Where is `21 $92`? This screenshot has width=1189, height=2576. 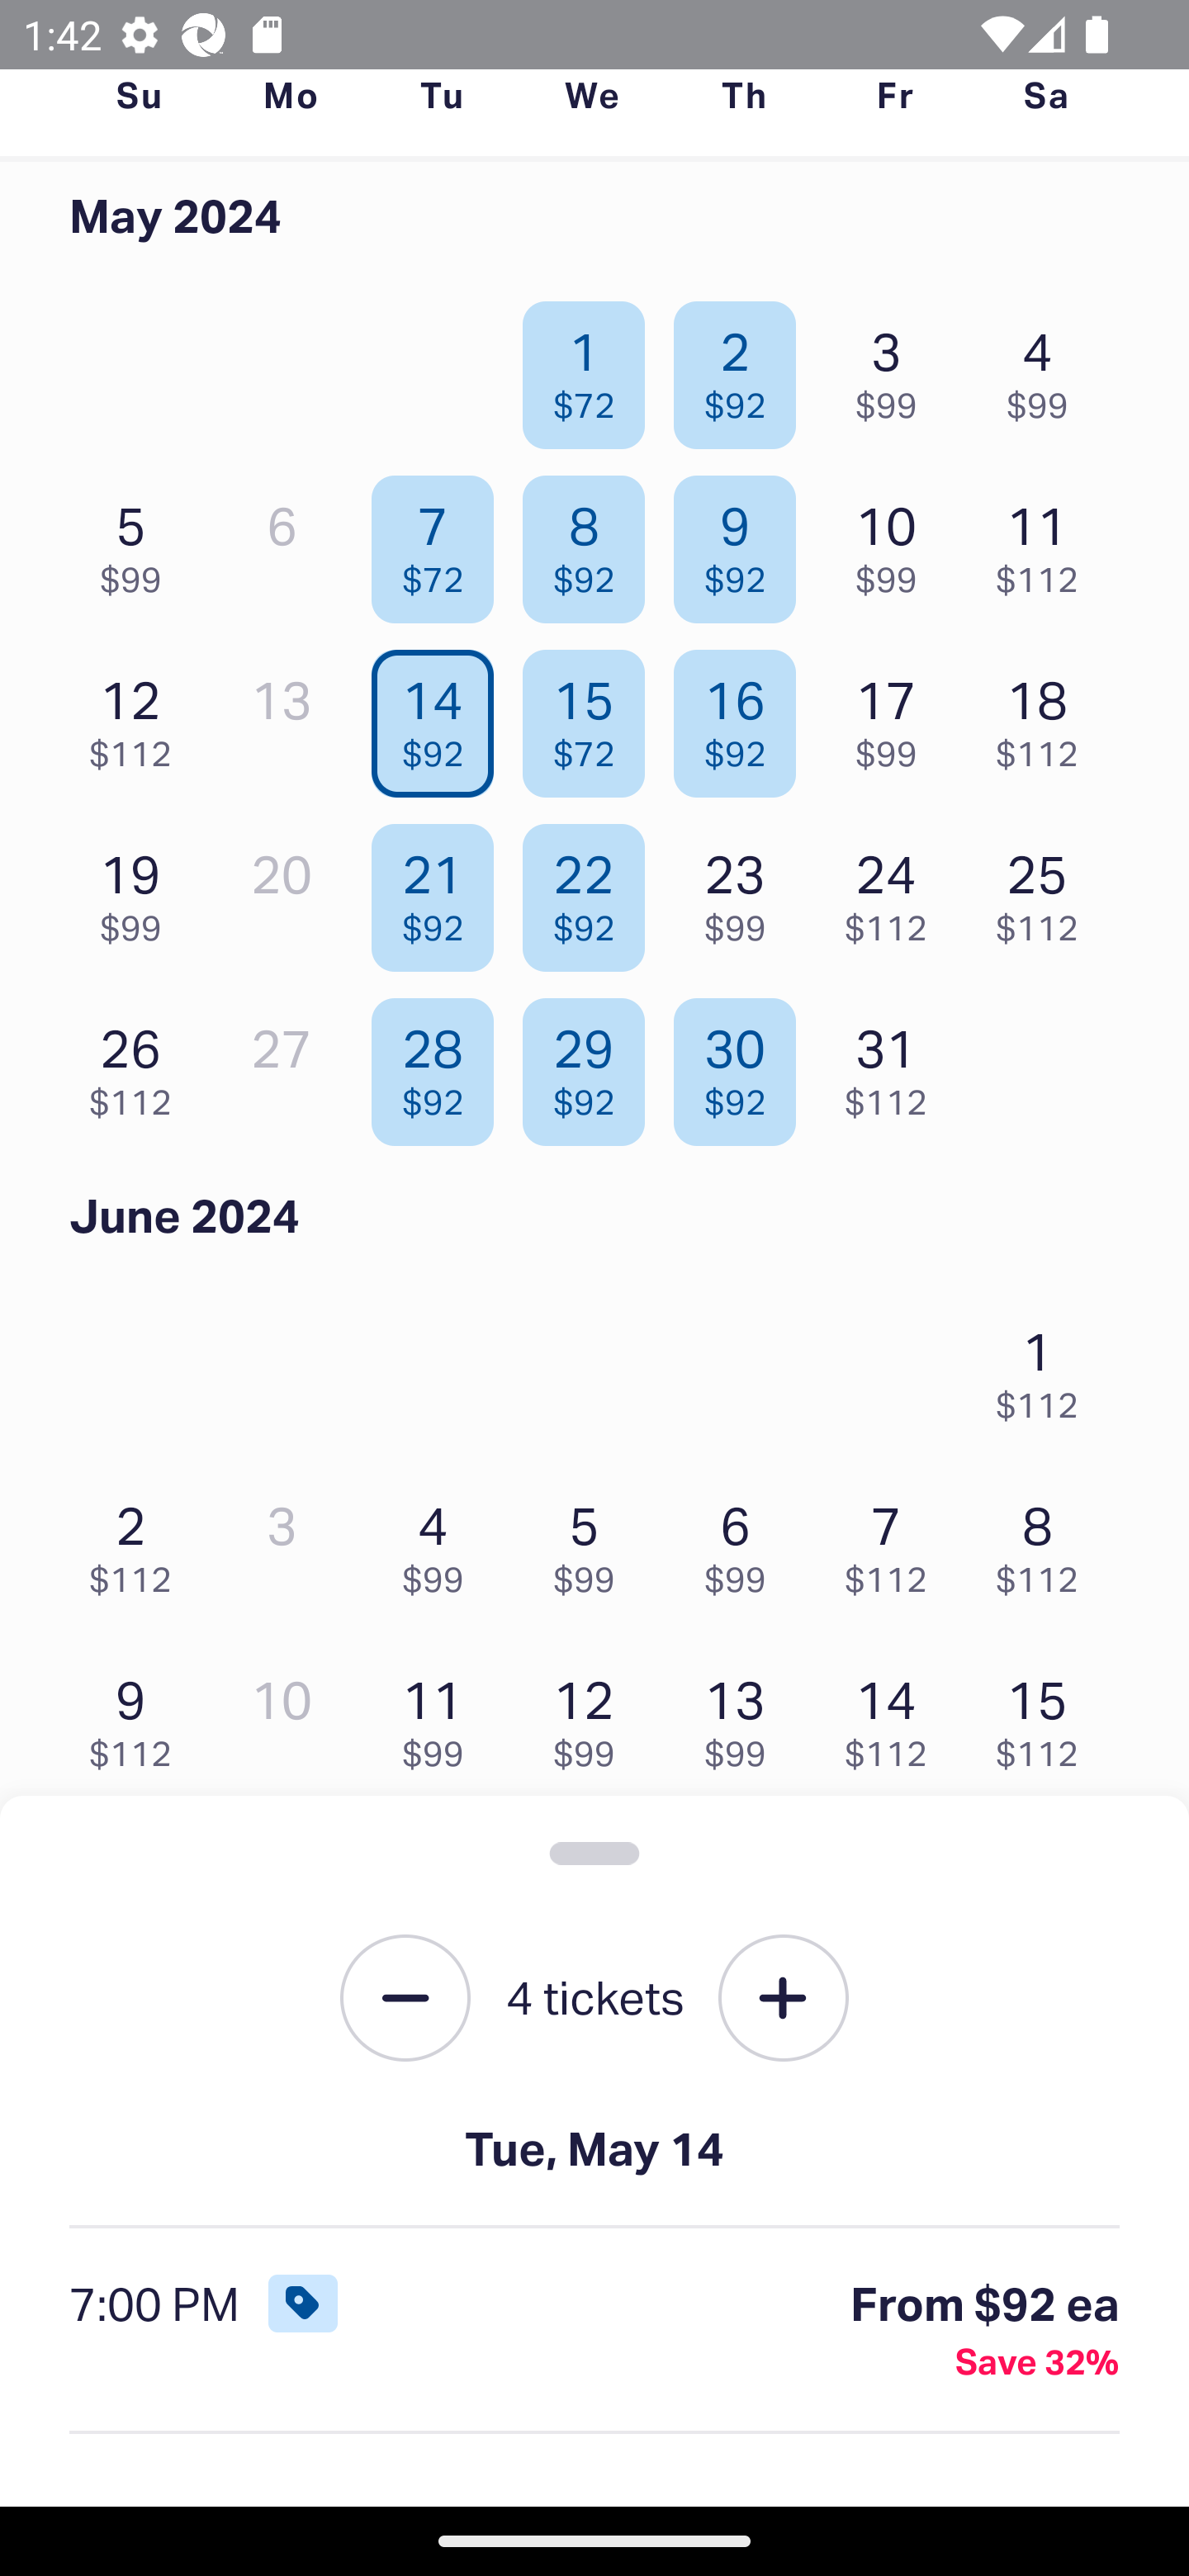
21 $92 is located at coordinates (441, 890).